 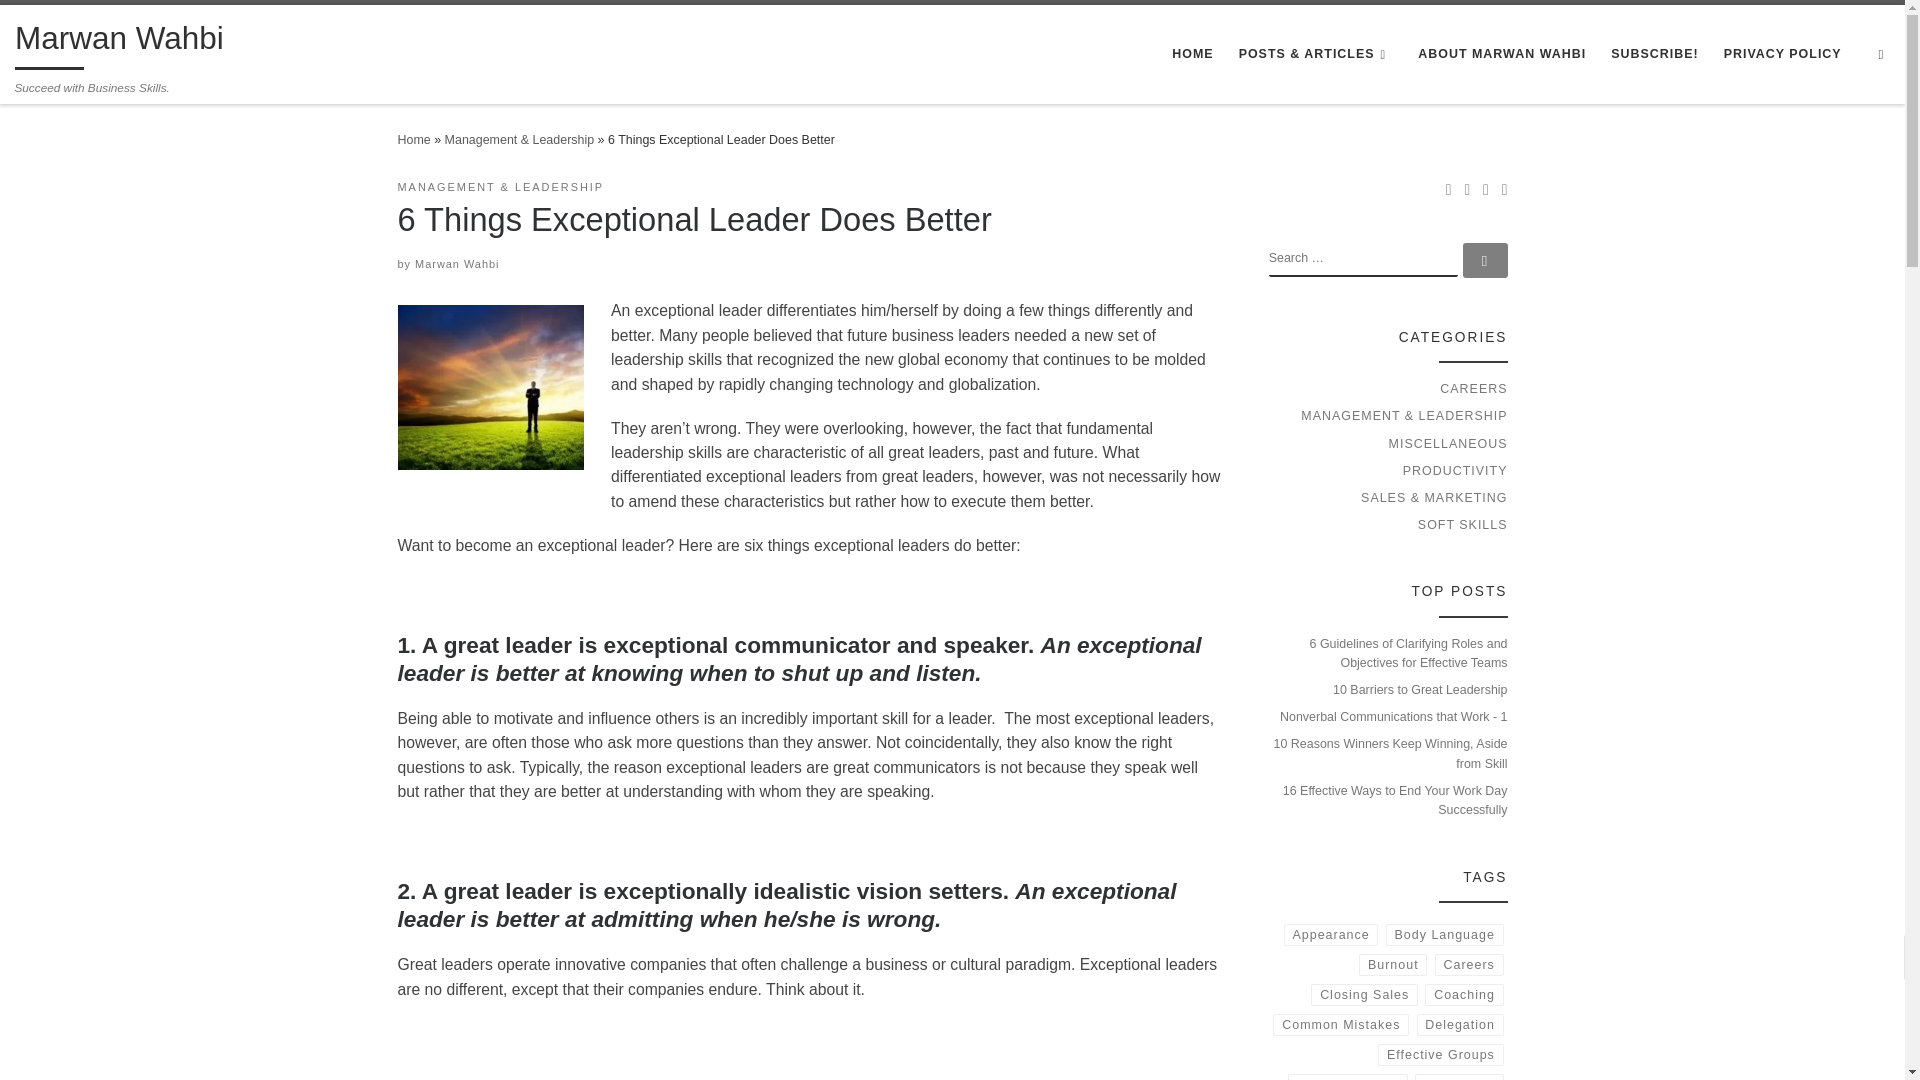 What do you see at coordinates (1782, 54) in the screenshot?
I see `PRIVACY POLICY` at bounding box center [1782, 54].